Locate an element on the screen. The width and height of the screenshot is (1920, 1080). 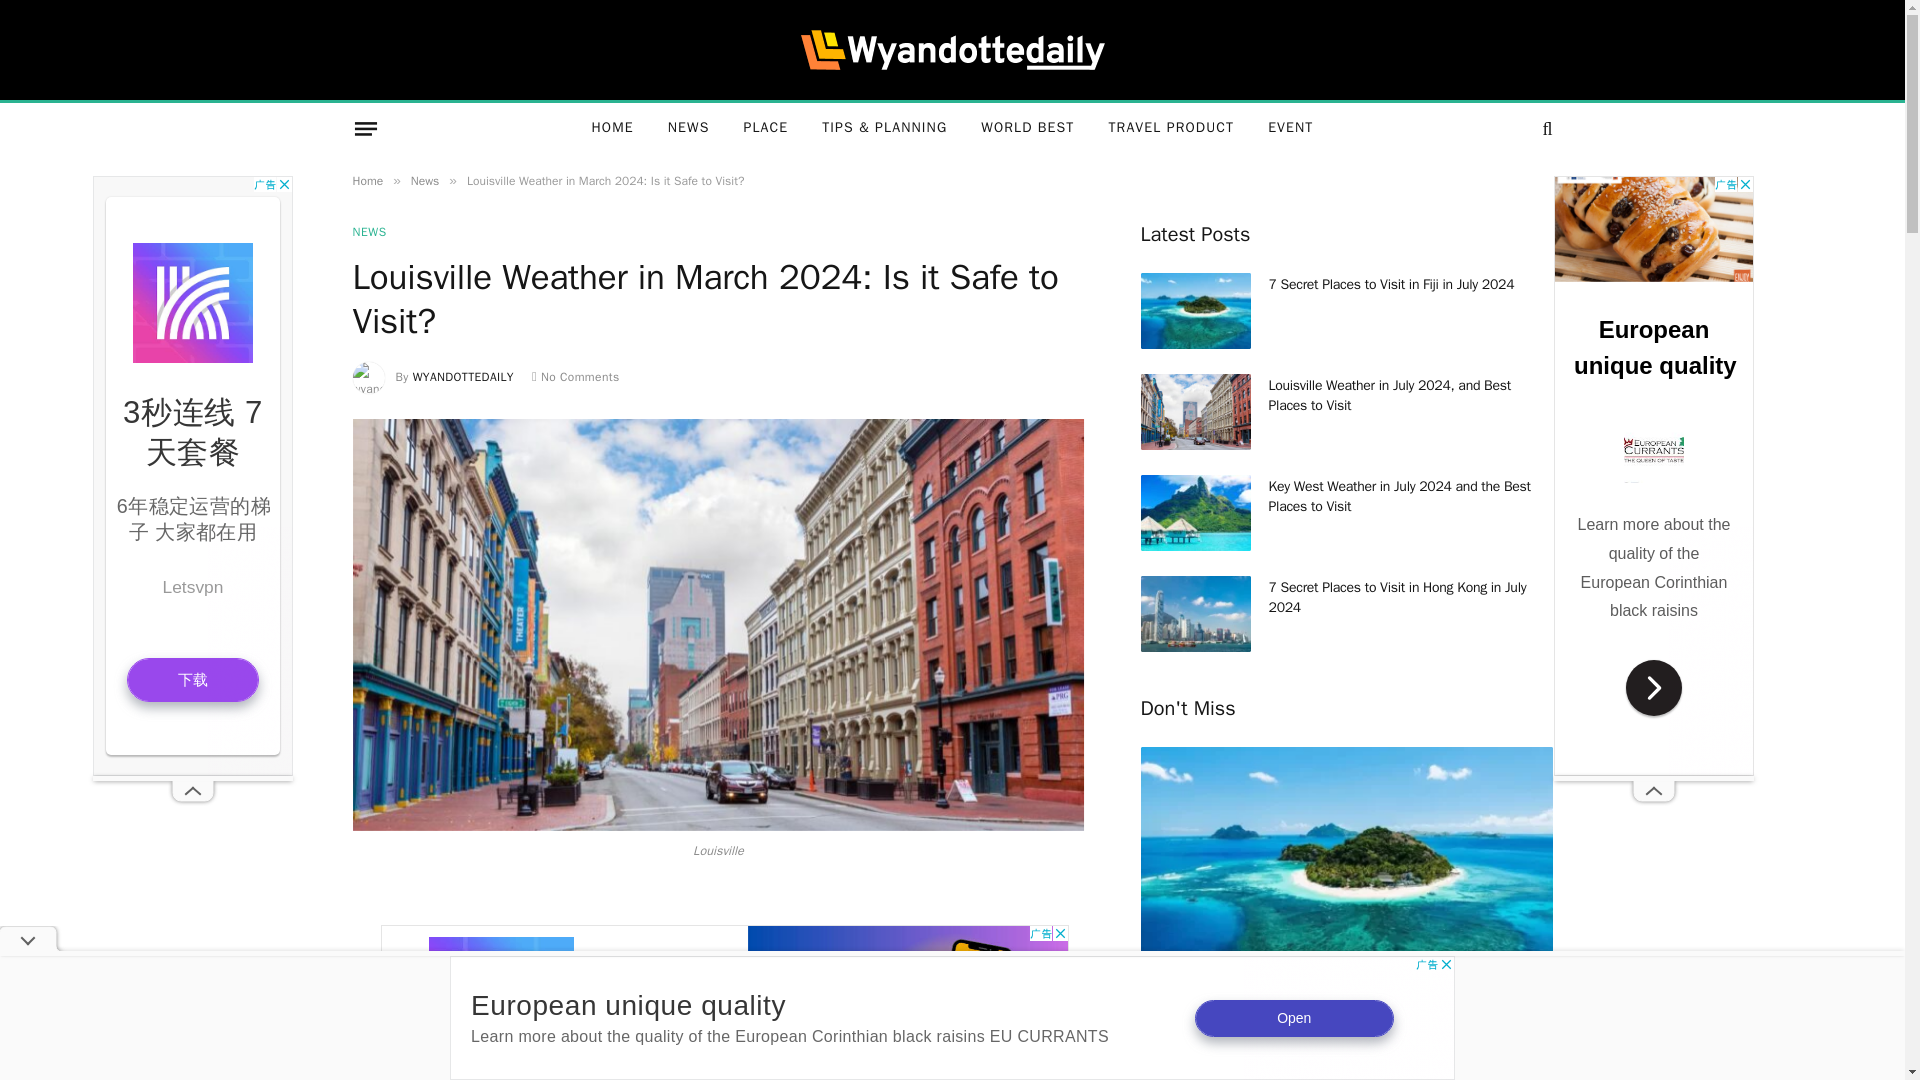
EVENT is located at coordinates (1290, 128).